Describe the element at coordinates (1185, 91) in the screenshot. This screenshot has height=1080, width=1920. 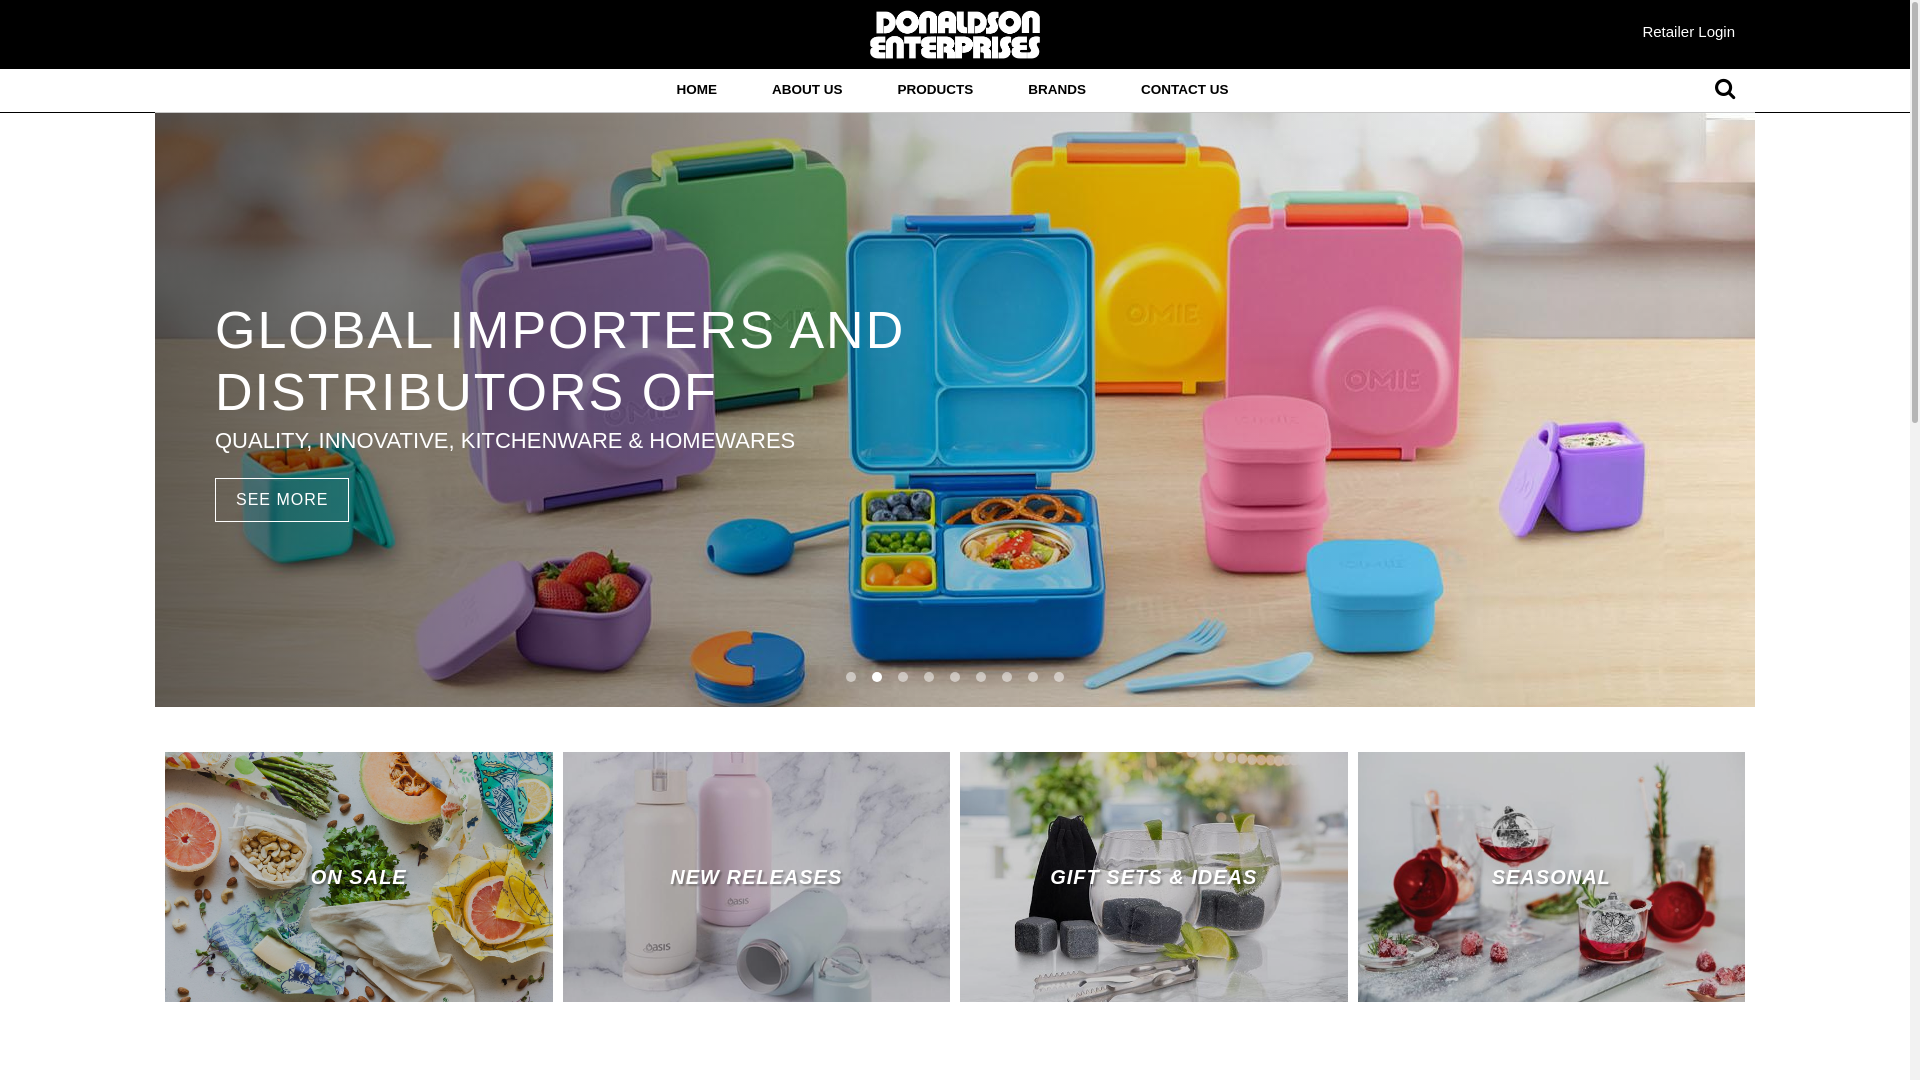
I see `CONTACT US` at that location.